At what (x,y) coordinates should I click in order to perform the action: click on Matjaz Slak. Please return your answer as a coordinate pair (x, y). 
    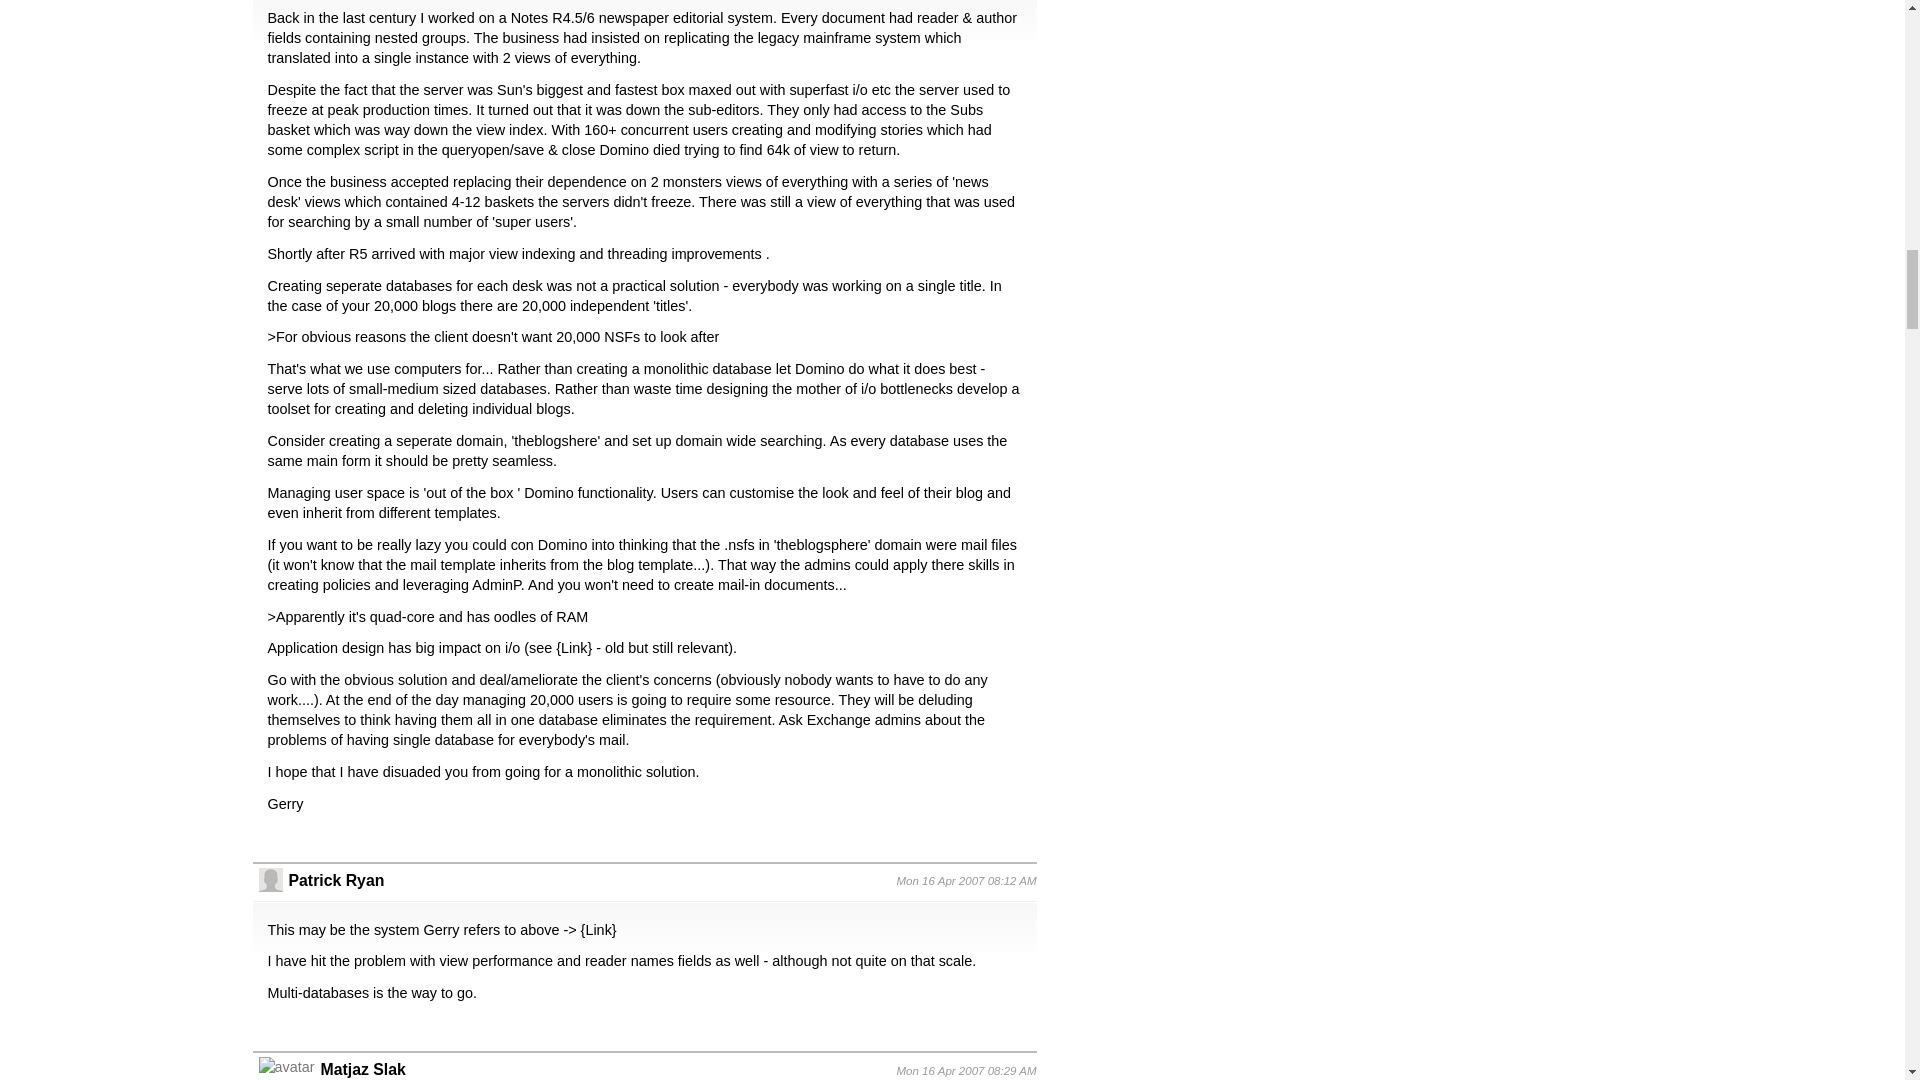
    Looking at the image, I should click on (362, 1068).